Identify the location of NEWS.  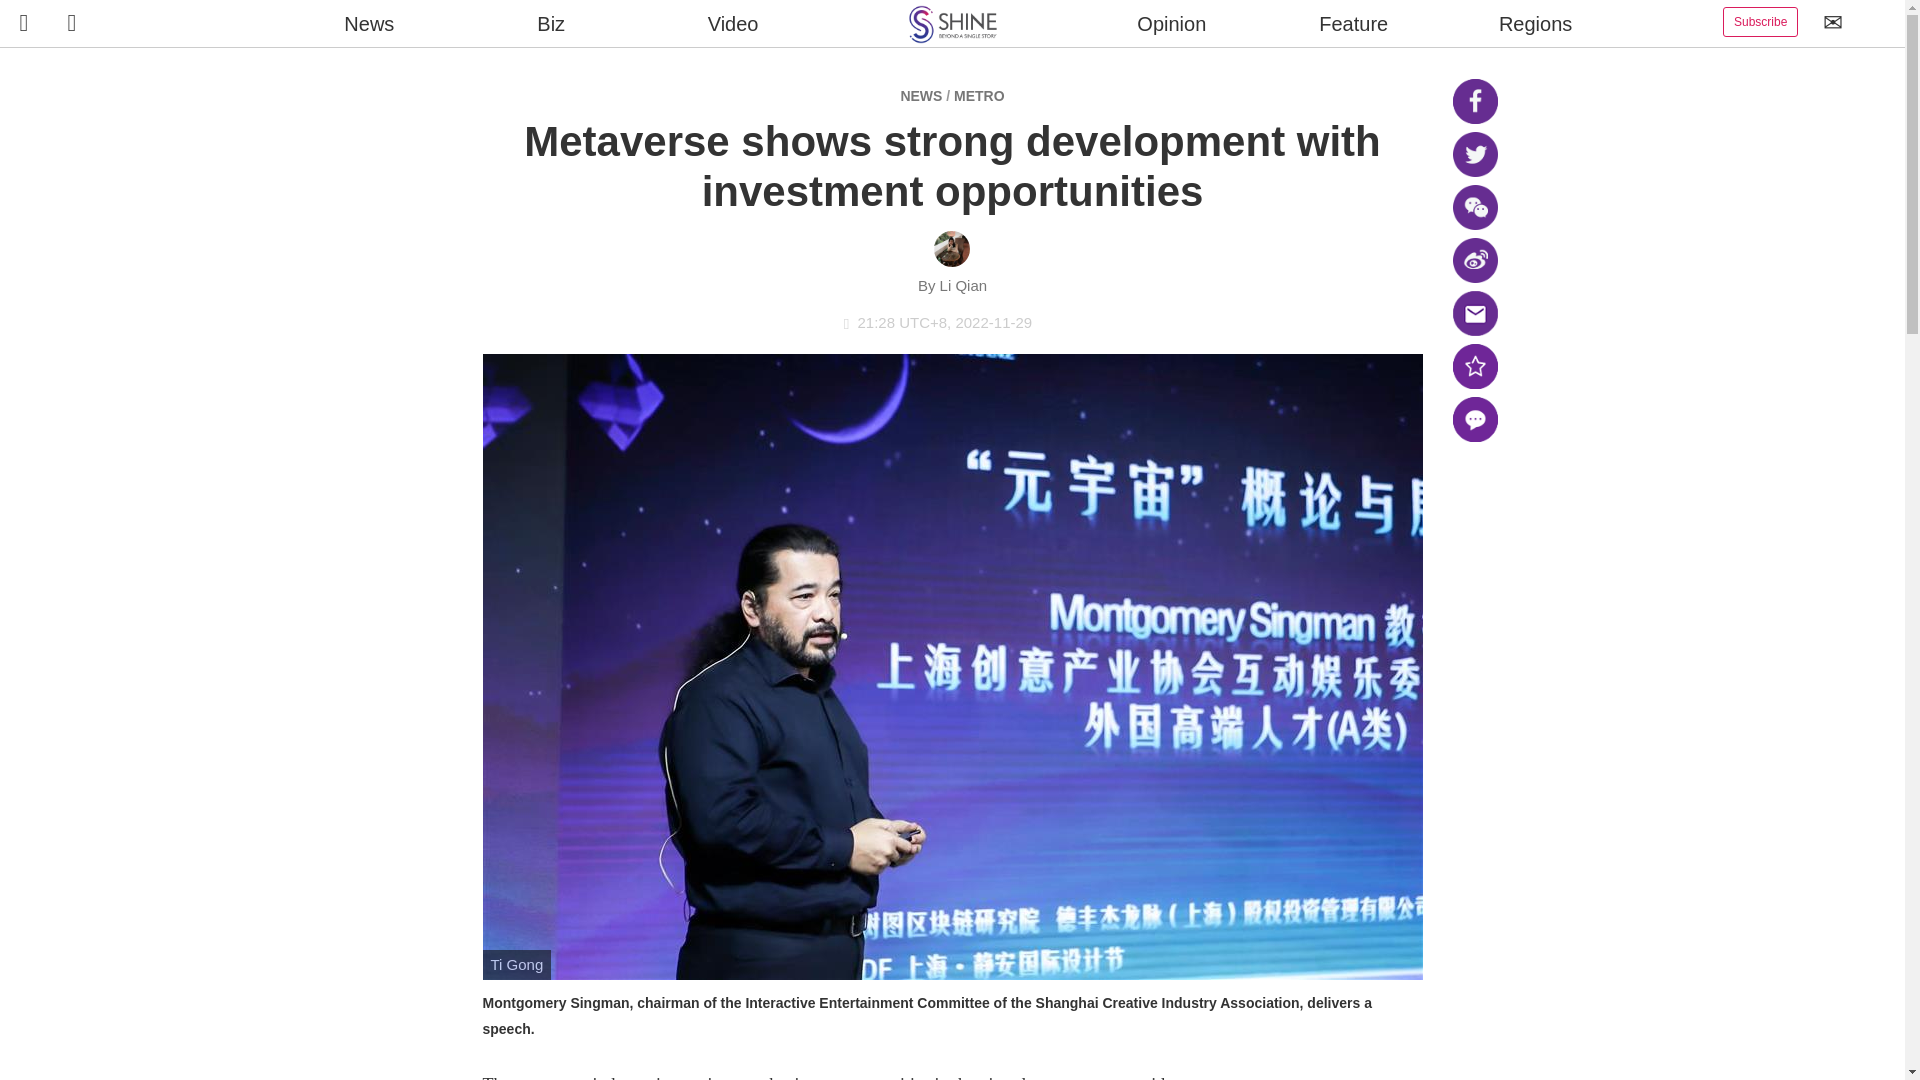
(921, 95).